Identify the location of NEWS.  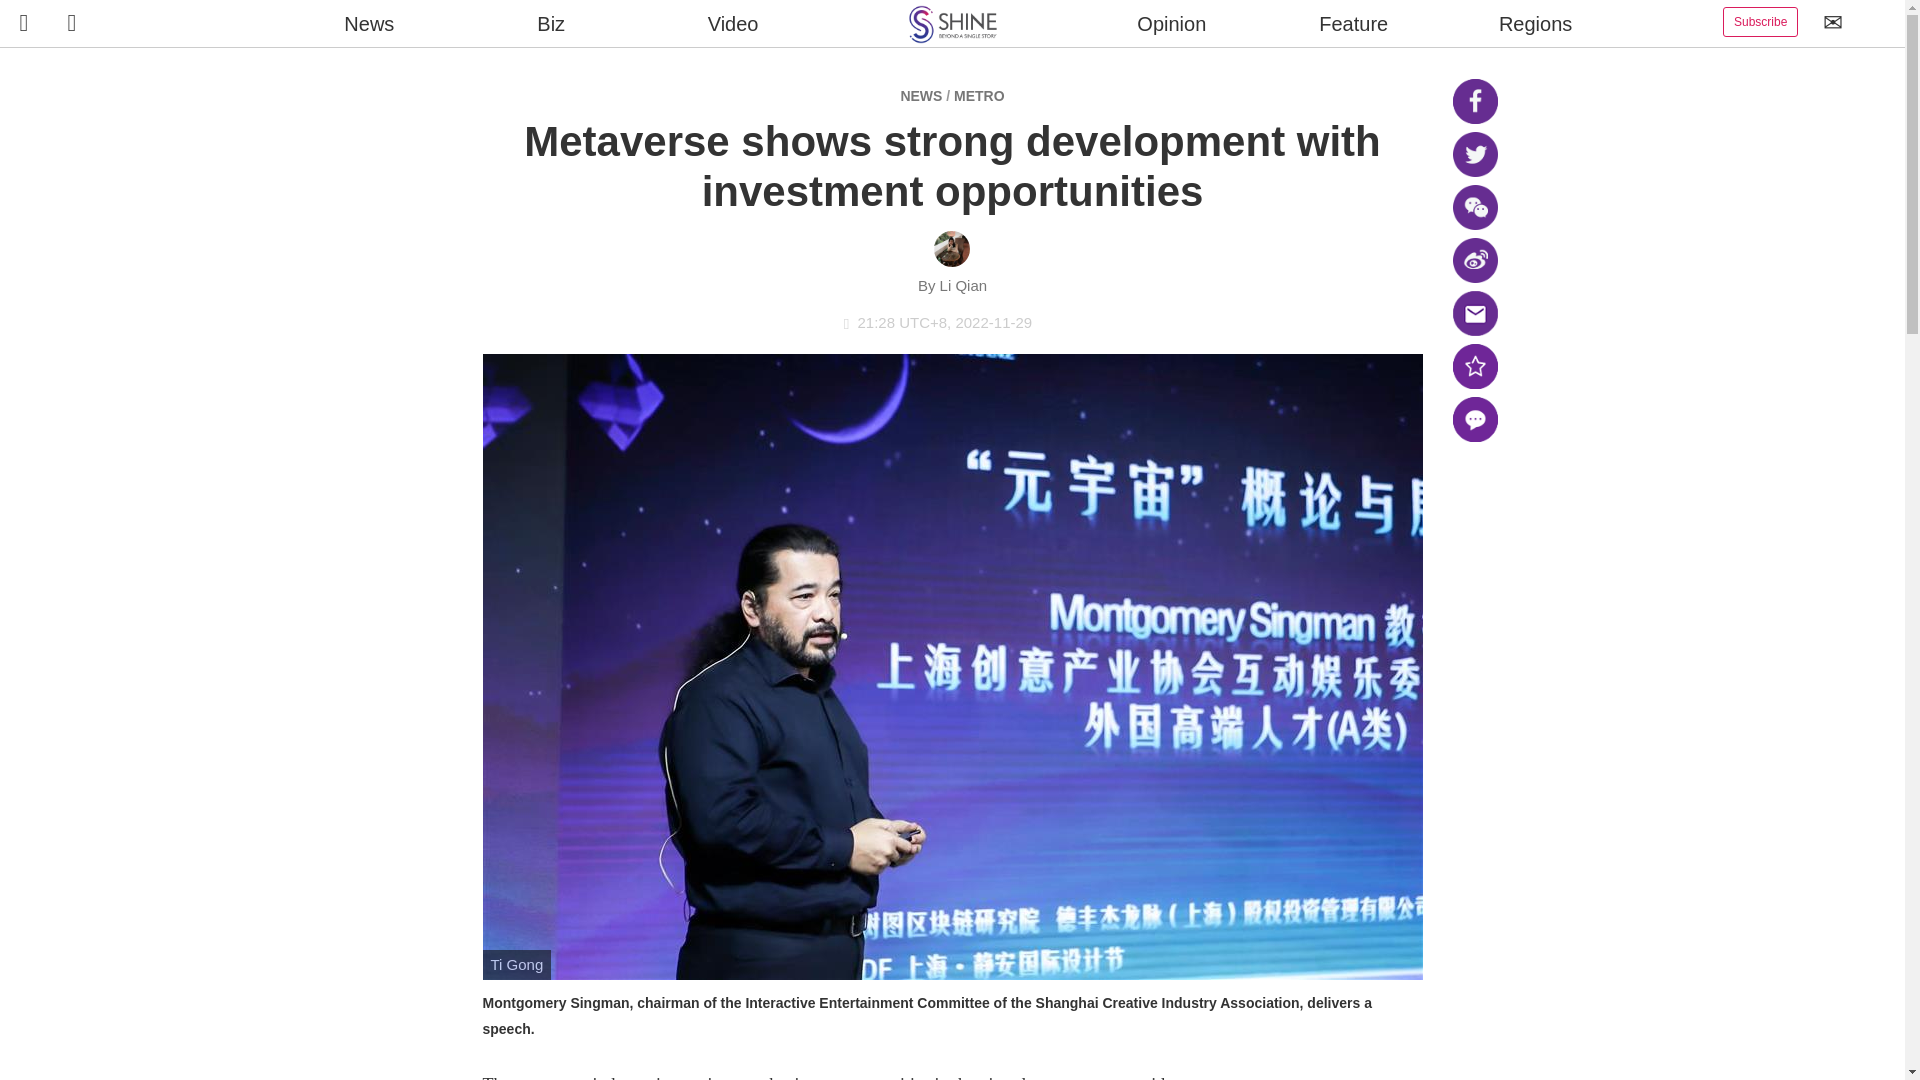
(921, 95).